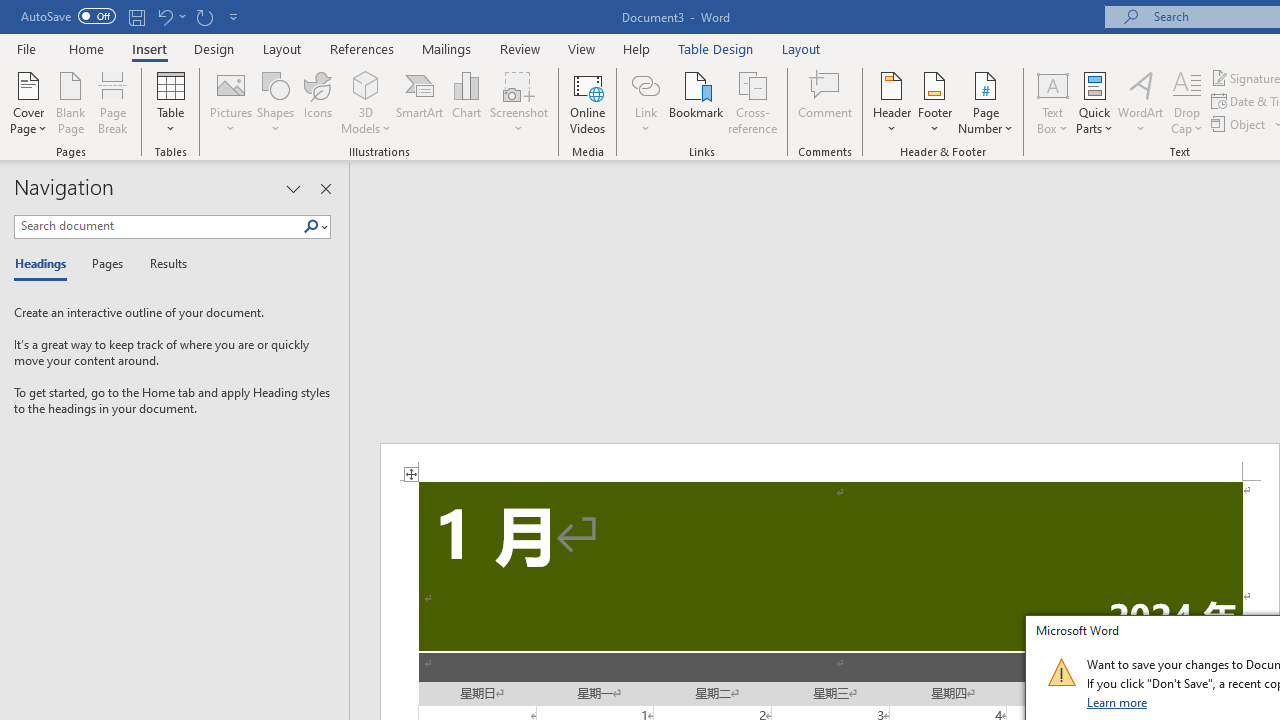 This screenshot has width=1280, height=720. What do you see at coordinates (1094, 102) in the screenshot?
I see `Quick Parts` at bounding box center [1094, 102].